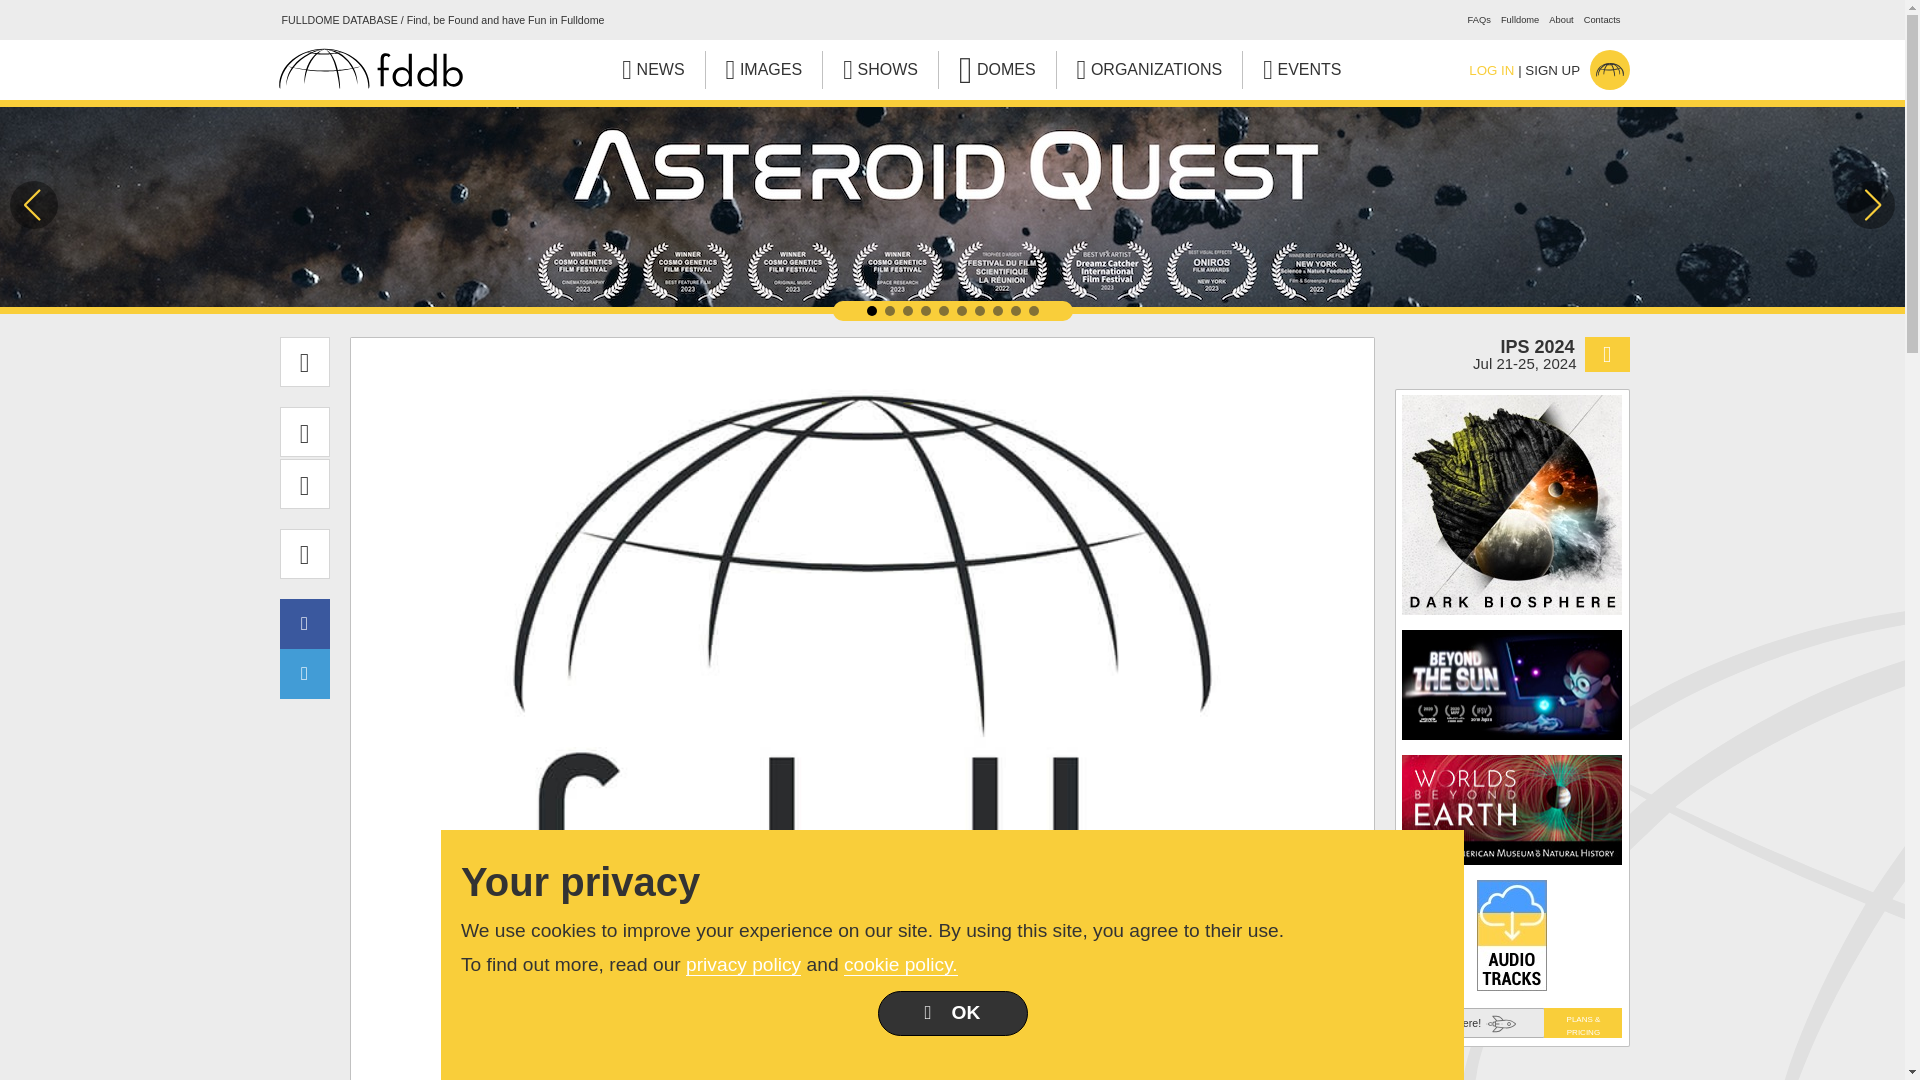 Image resolution: width=1920 pixels, height=1080 pixels. I want to click on cookie policy., so click(901, 964).